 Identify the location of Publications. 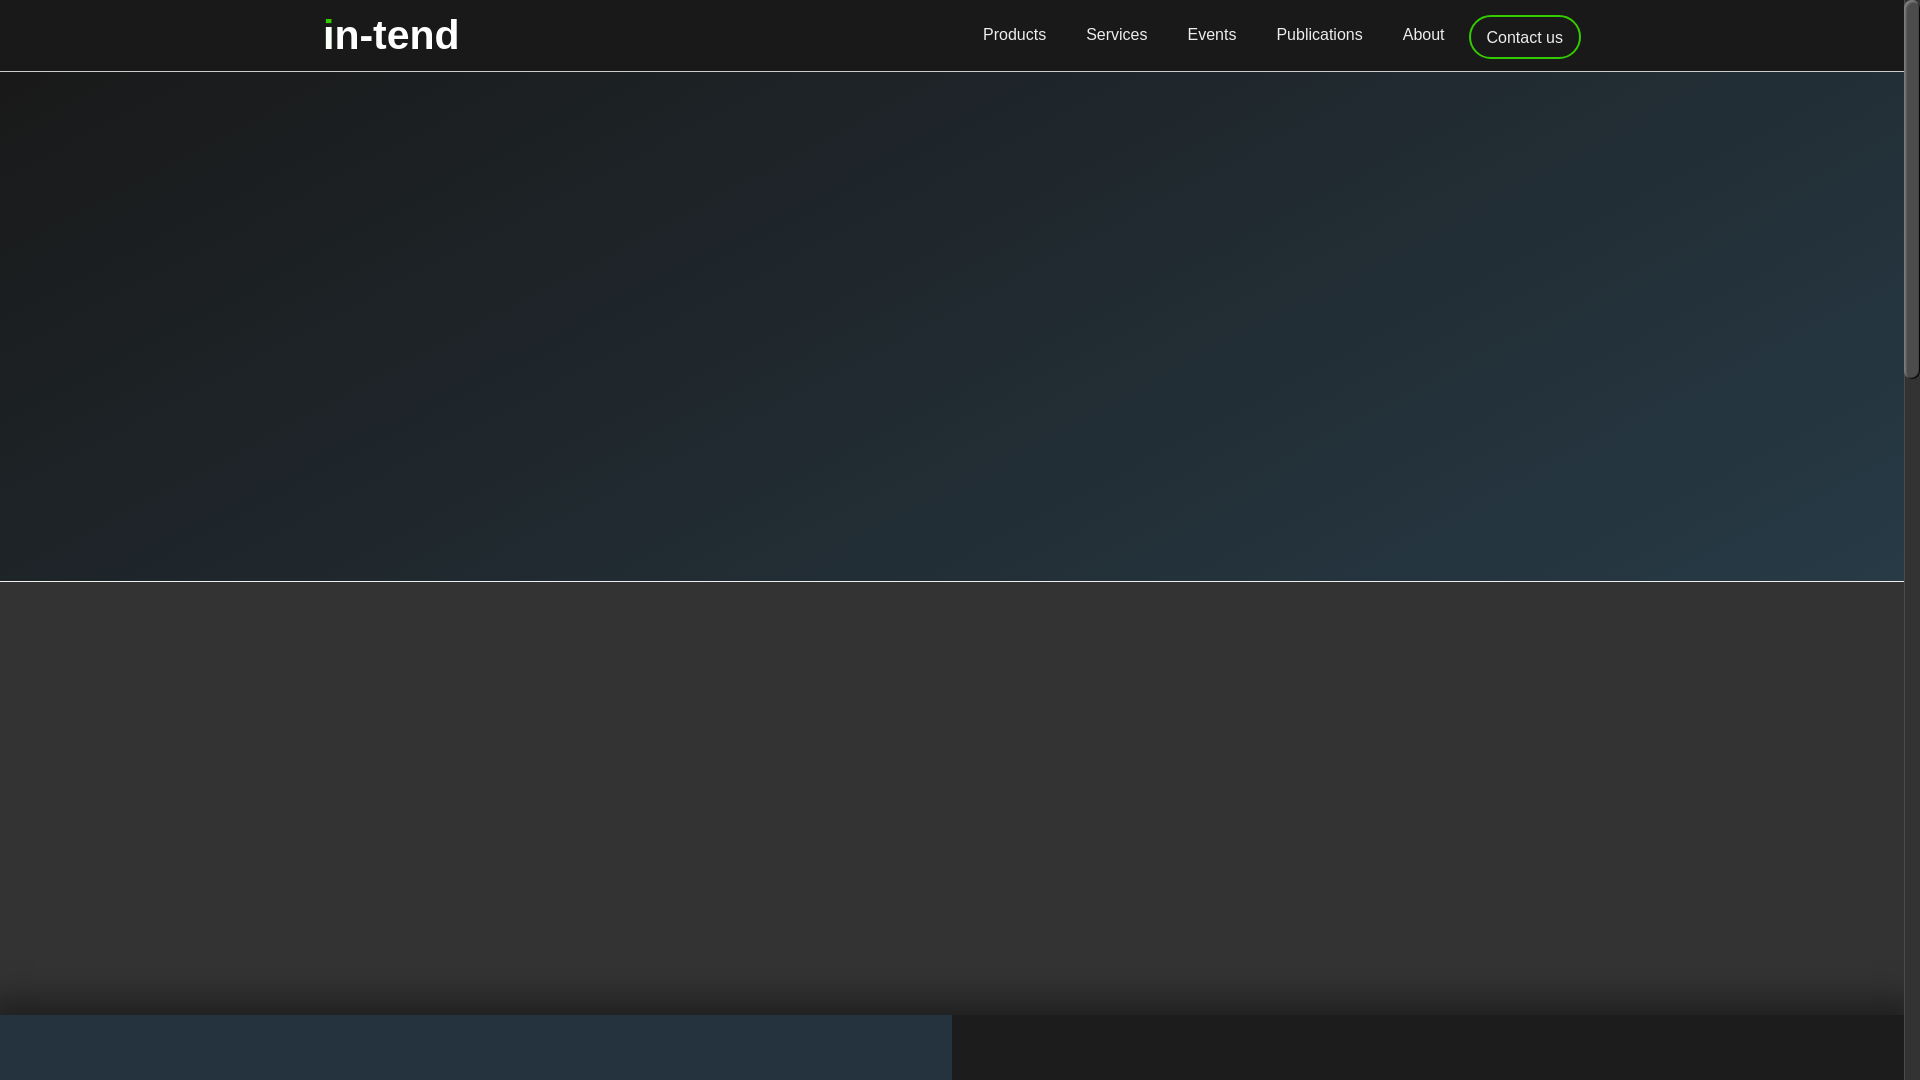
(1318, 34).